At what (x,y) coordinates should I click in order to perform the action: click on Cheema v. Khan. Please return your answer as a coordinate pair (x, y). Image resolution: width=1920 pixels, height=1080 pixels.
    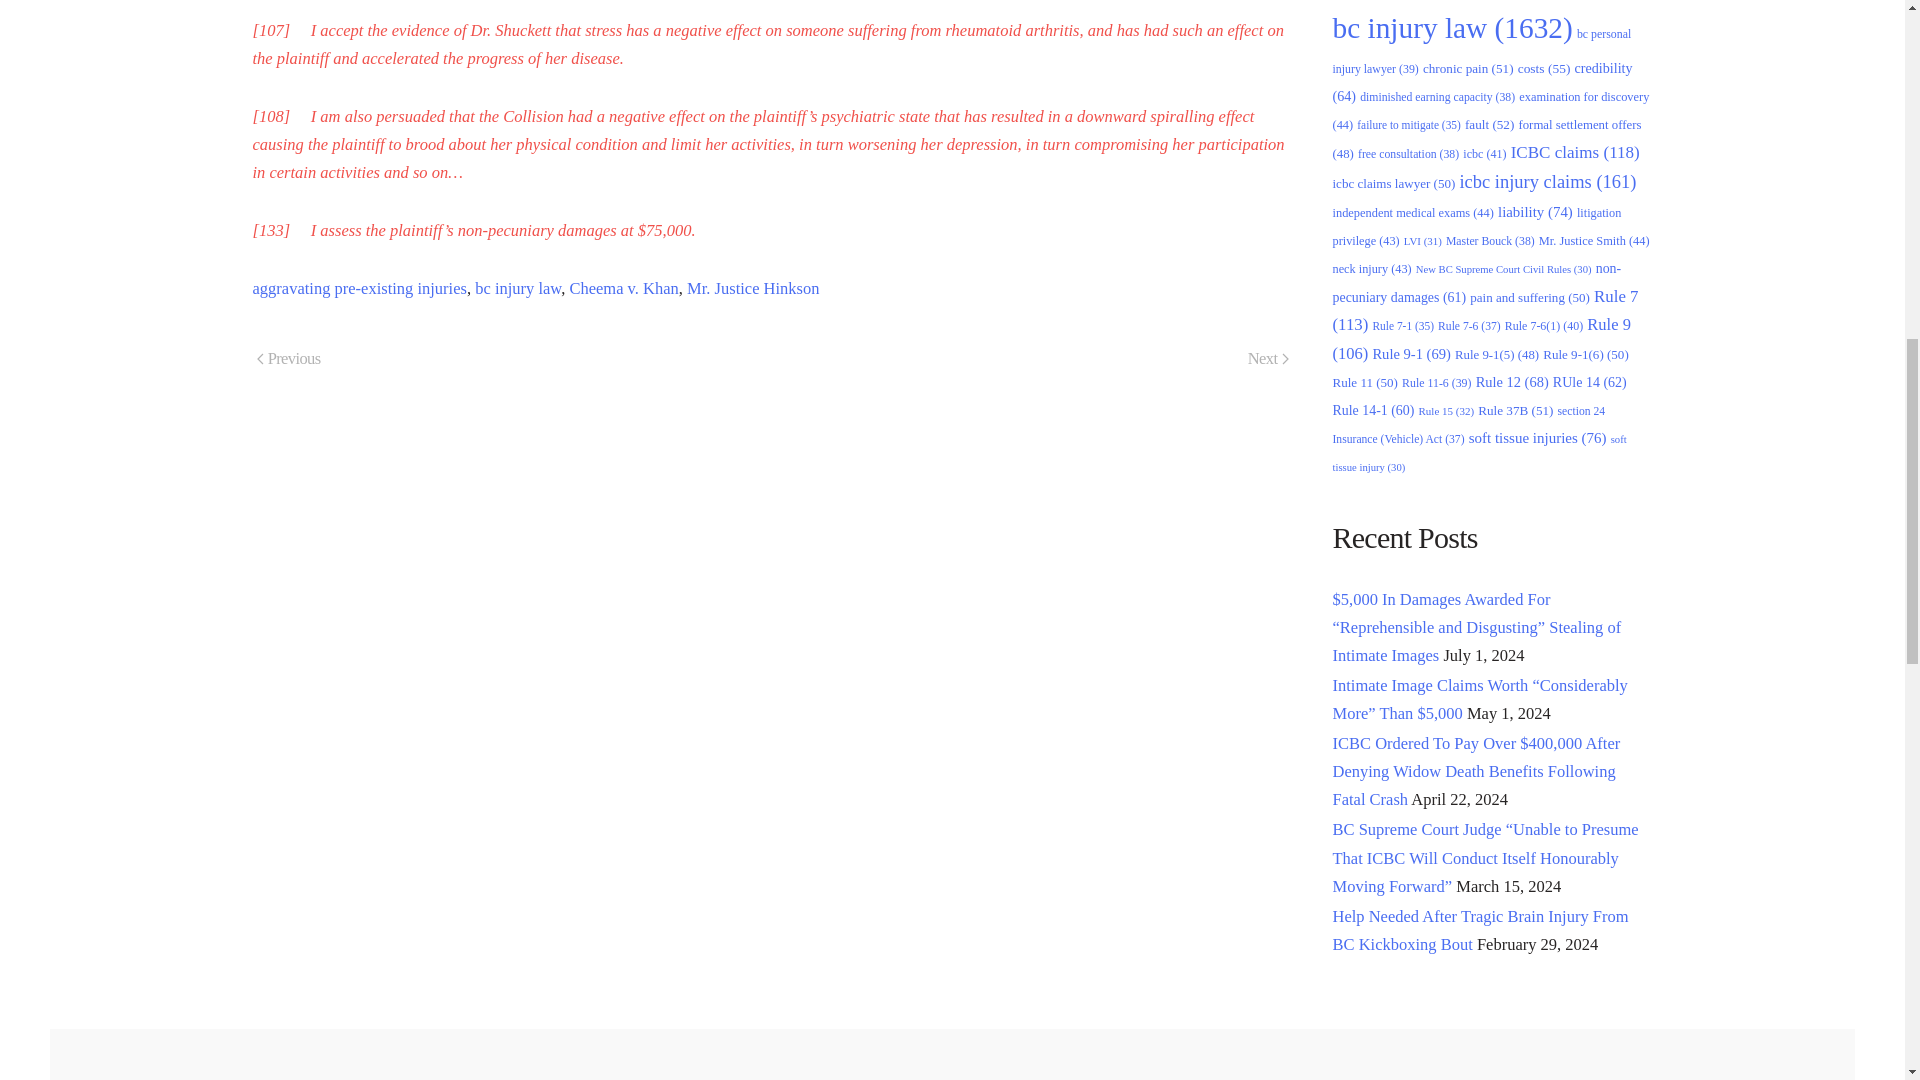
    Looking at the image, I should click on (622, 288).